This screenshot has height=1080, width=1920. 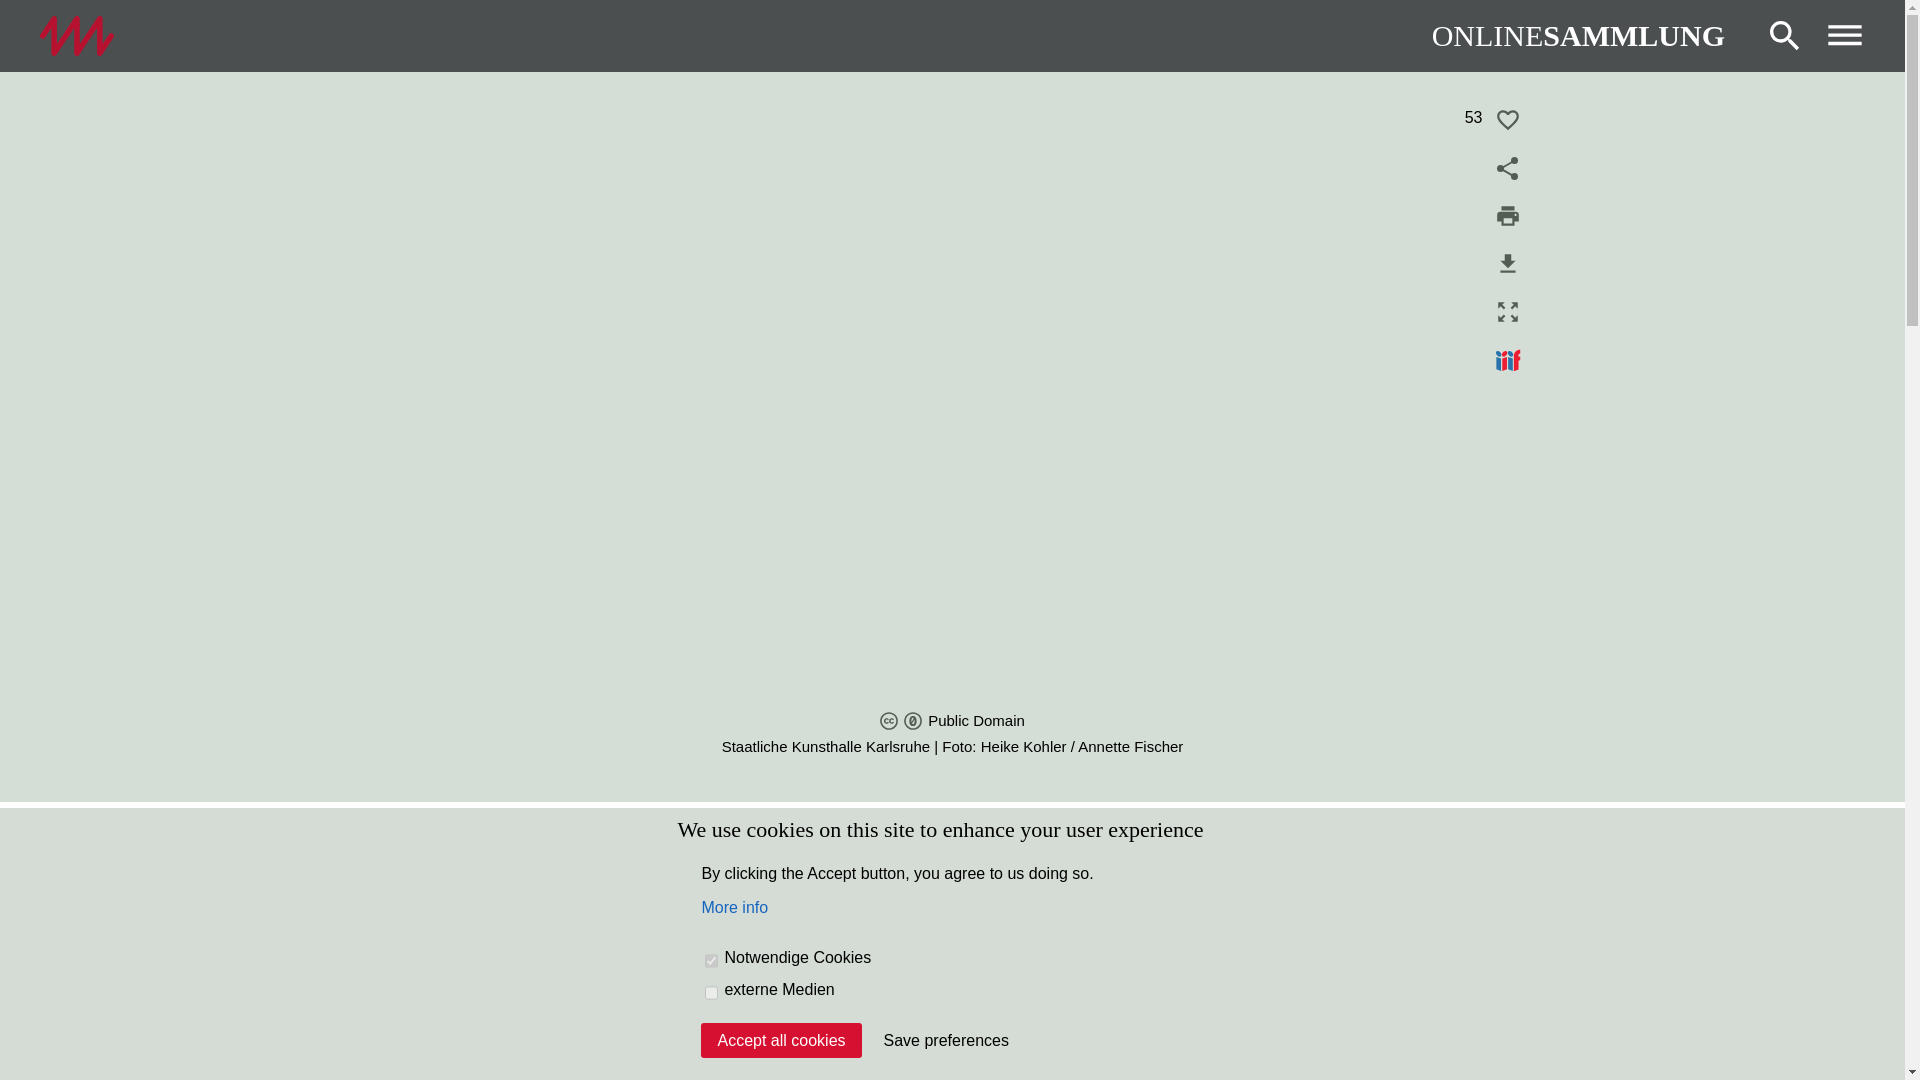 What do you see at coordinates (1844, 36) in the screenshot?
I see `Show menu` at bounding box center [1844, 36].